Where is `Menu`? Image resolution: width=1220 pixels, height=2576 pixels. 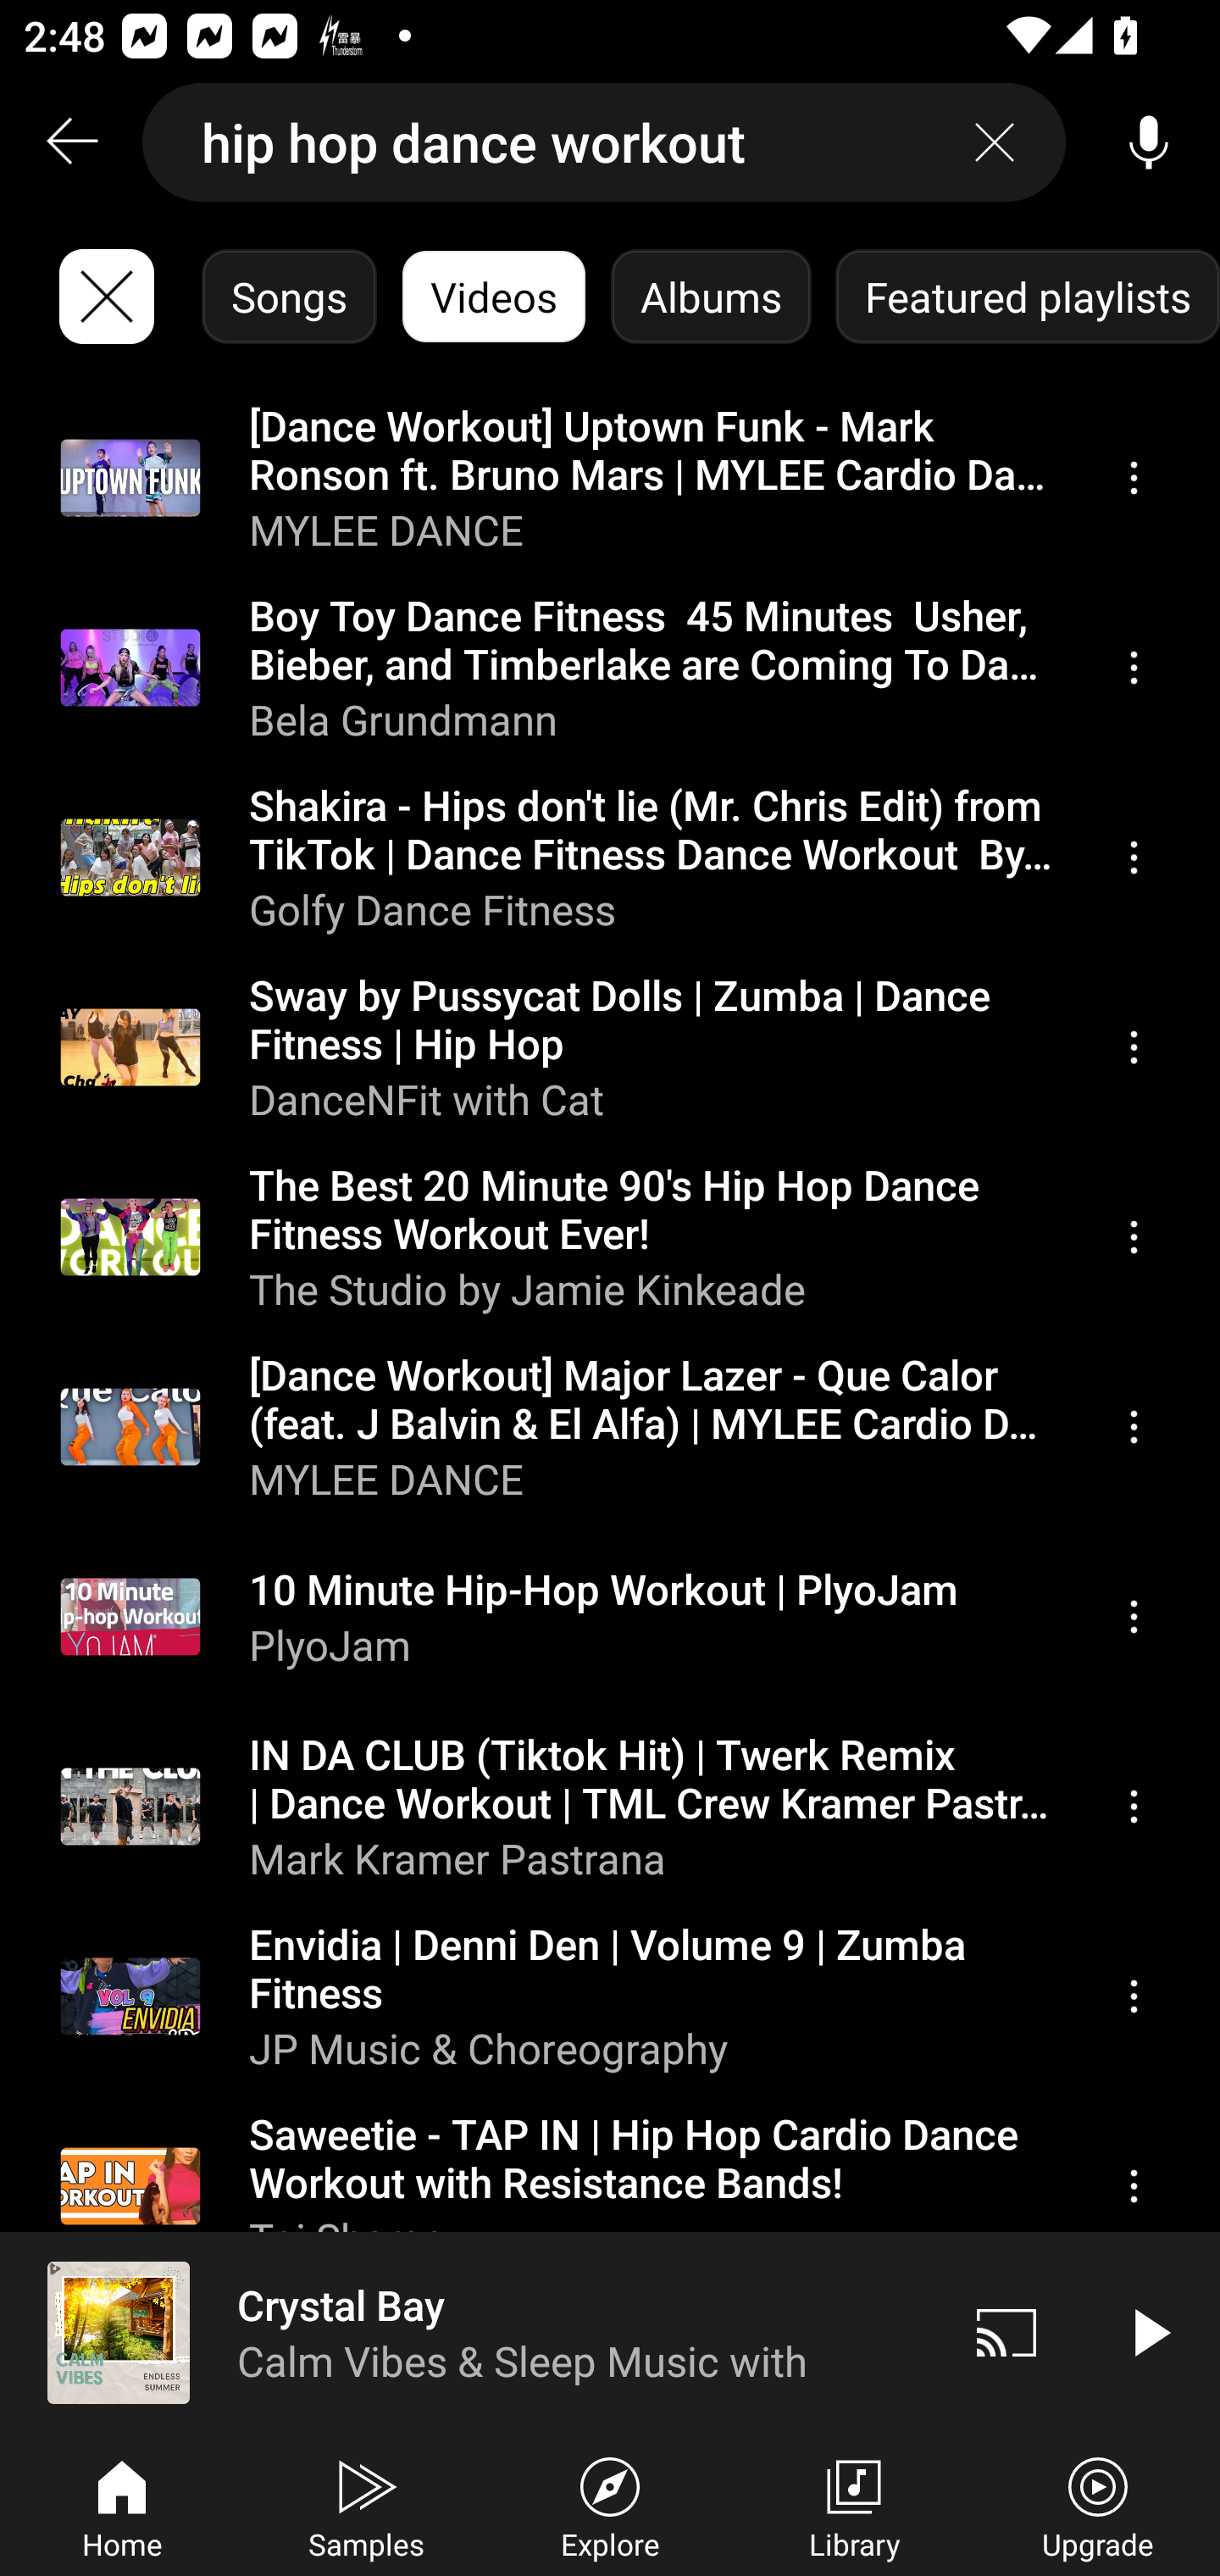
Menu is located at coordinates (1134, 1996).